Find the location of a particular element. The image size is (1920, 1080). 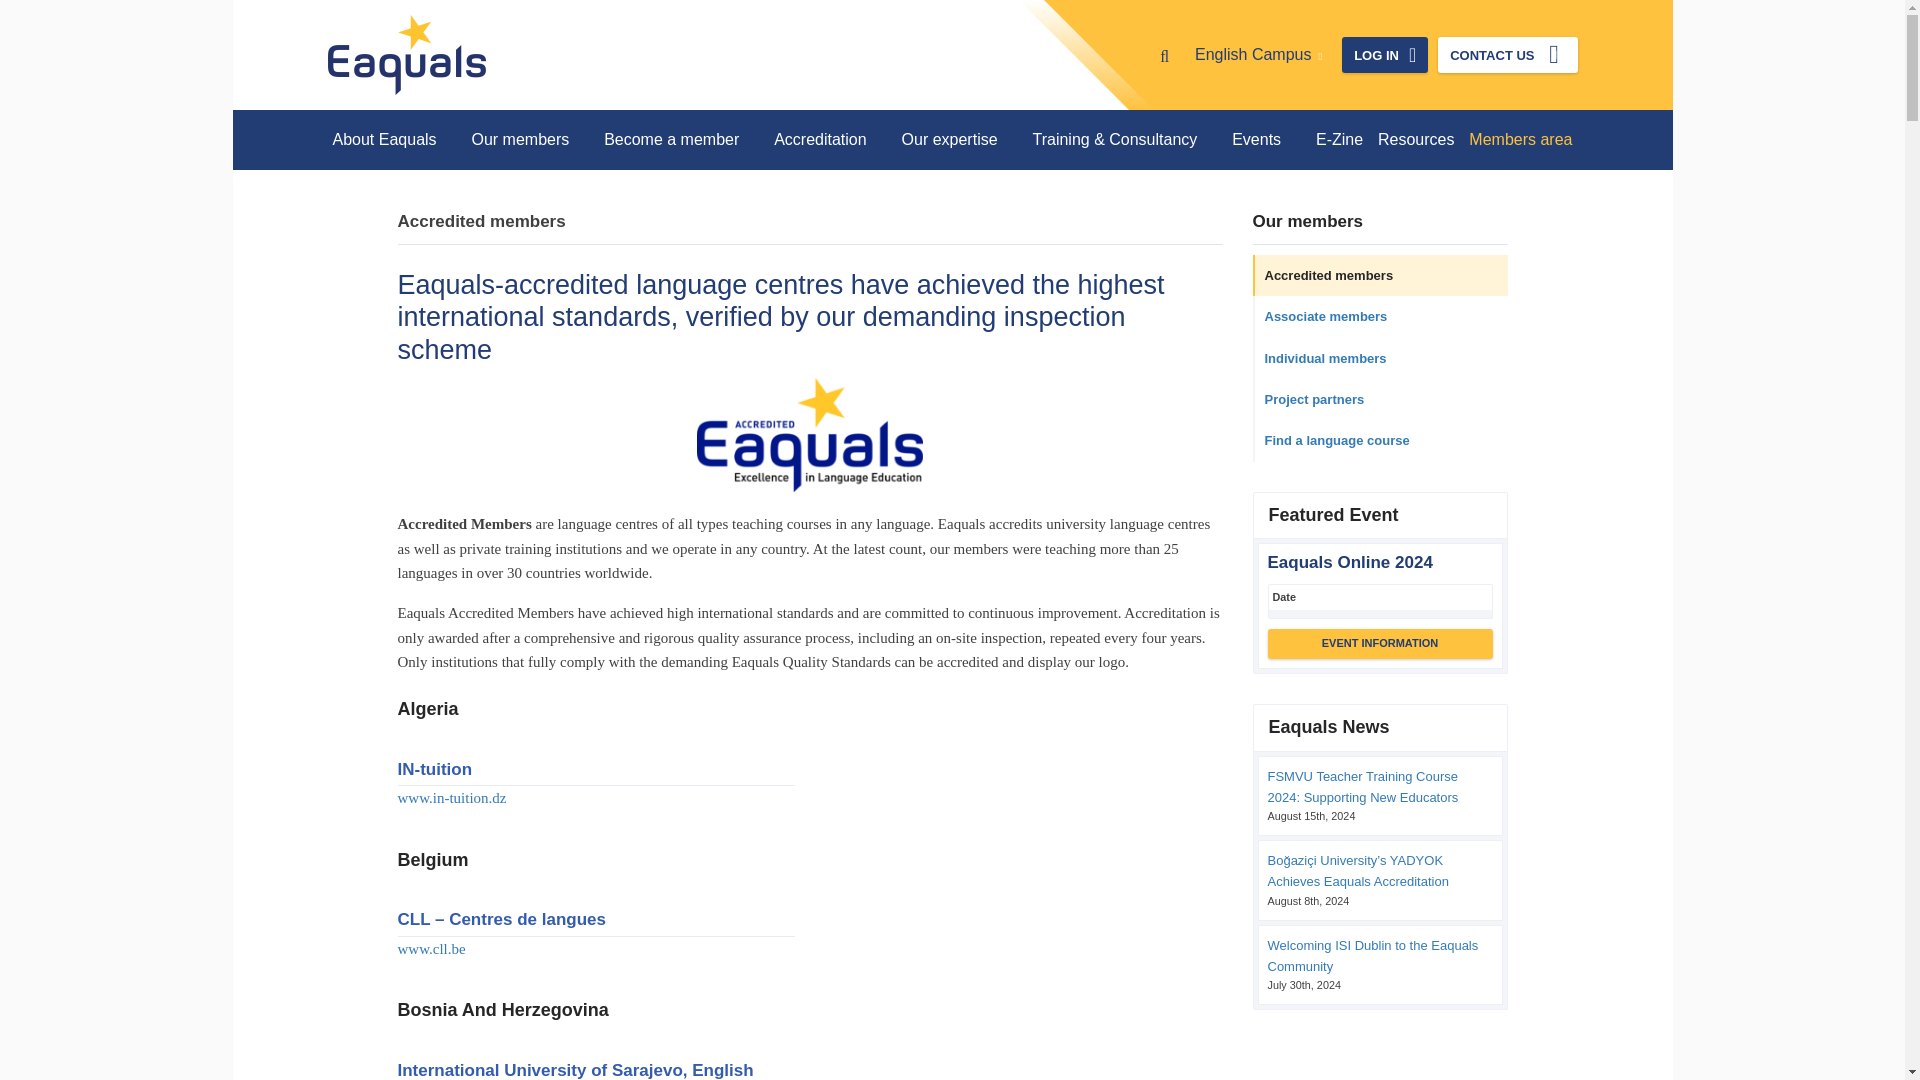

Become a member is located at coordinates (682, 140).